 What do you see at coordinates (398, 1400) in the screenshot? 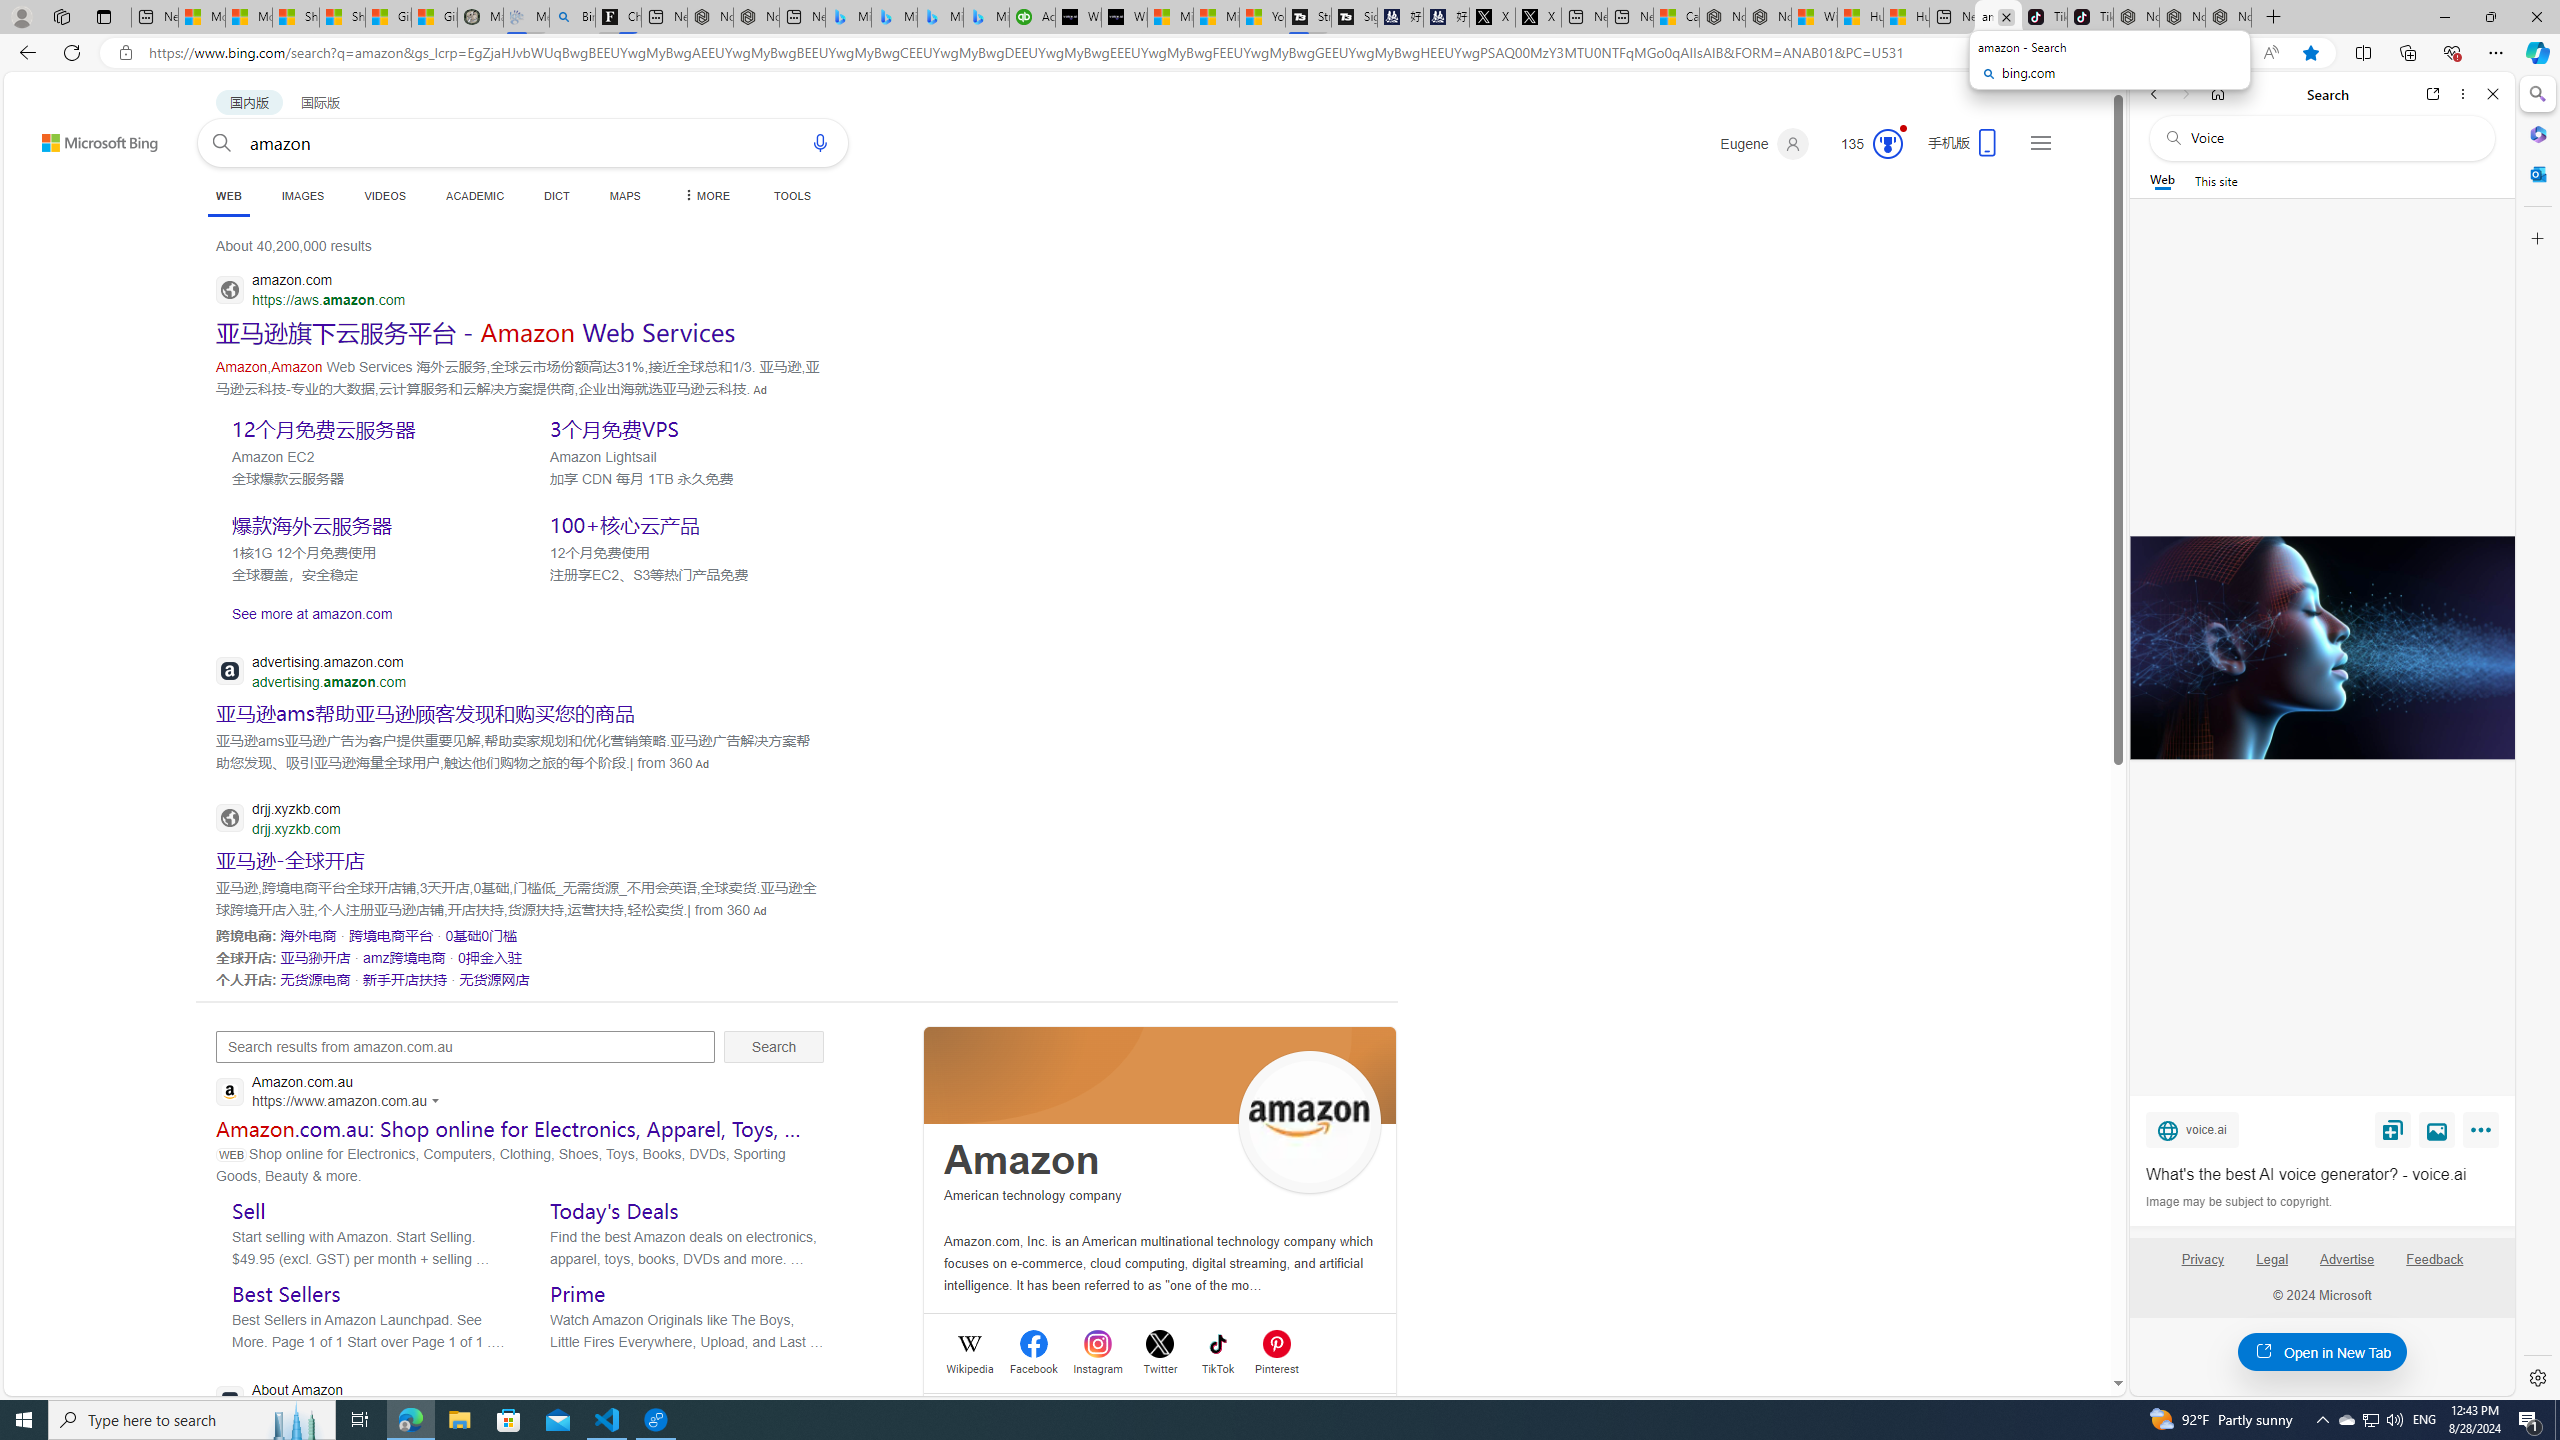
I see `About Amazon` at bounding box center [398, 1400].